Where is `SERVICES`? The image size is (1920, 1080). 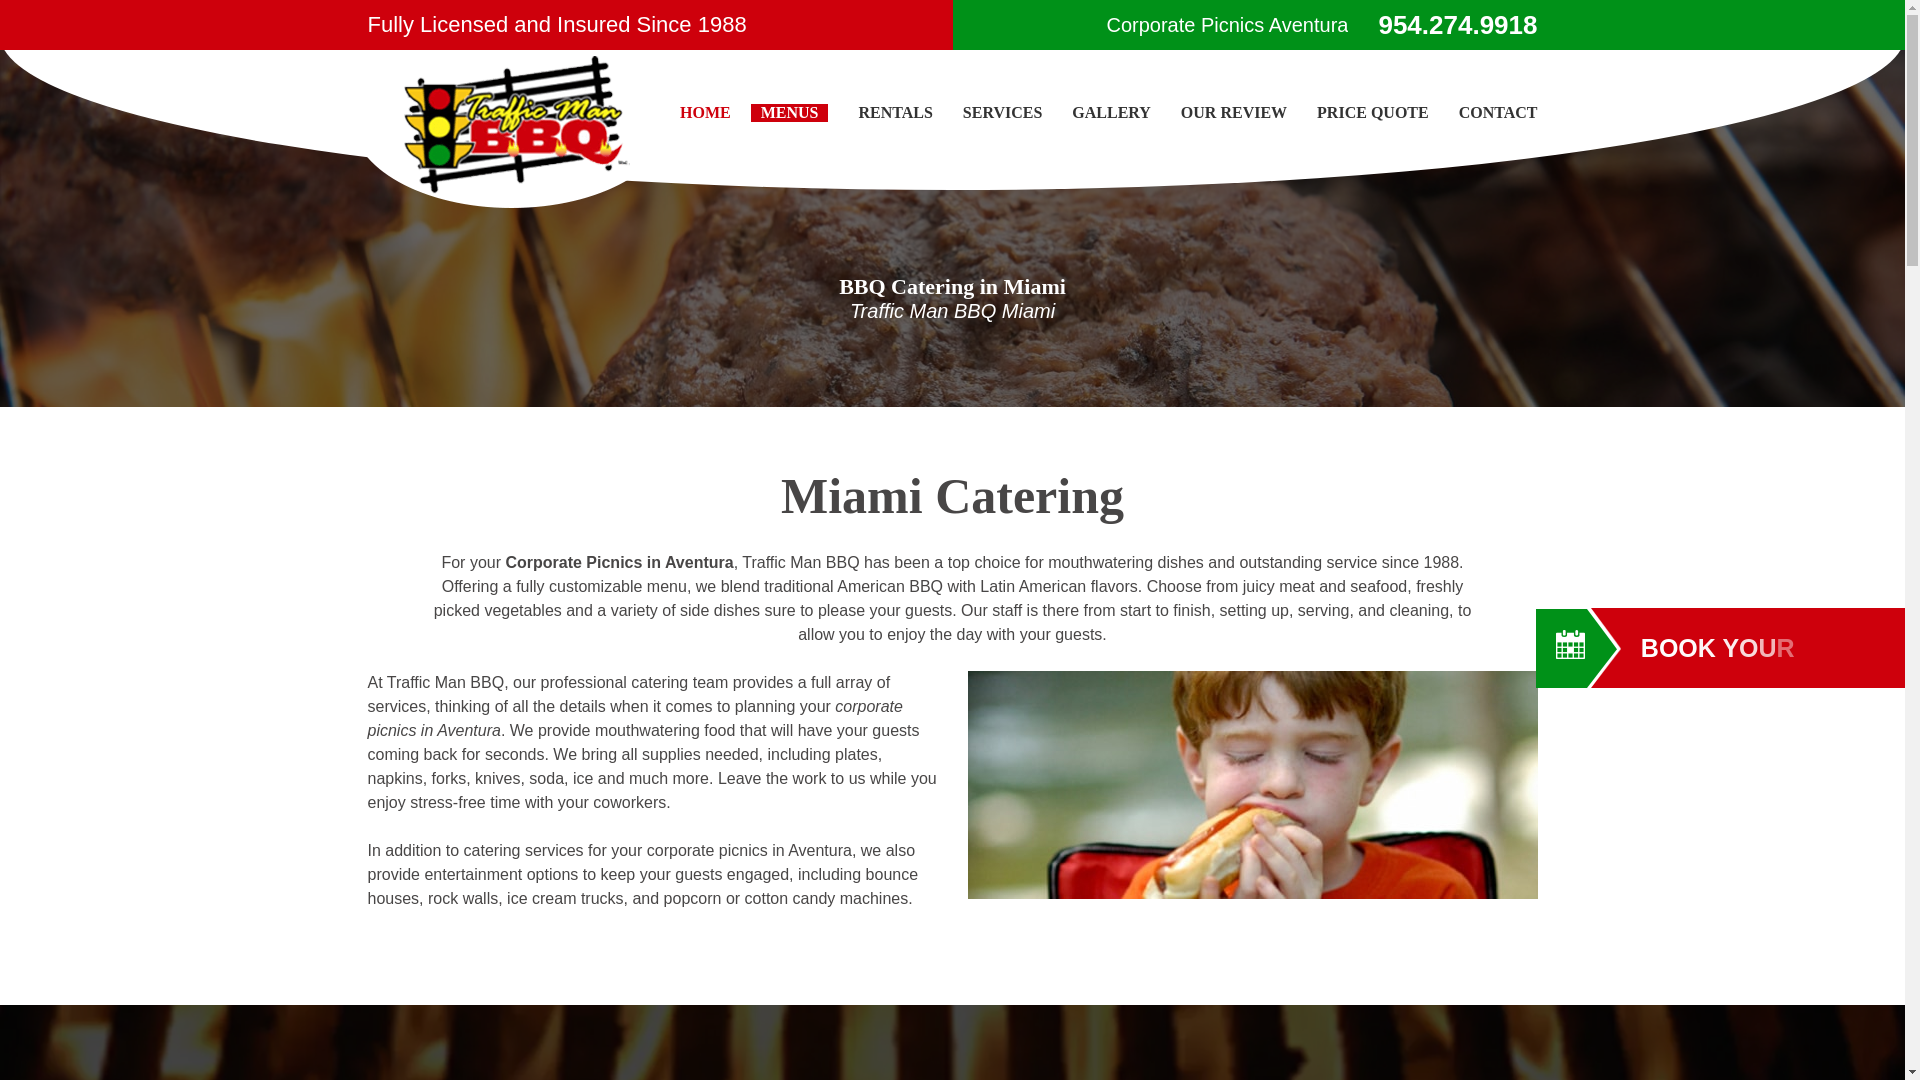
SERVICES is located at coordinates (1002, 112).